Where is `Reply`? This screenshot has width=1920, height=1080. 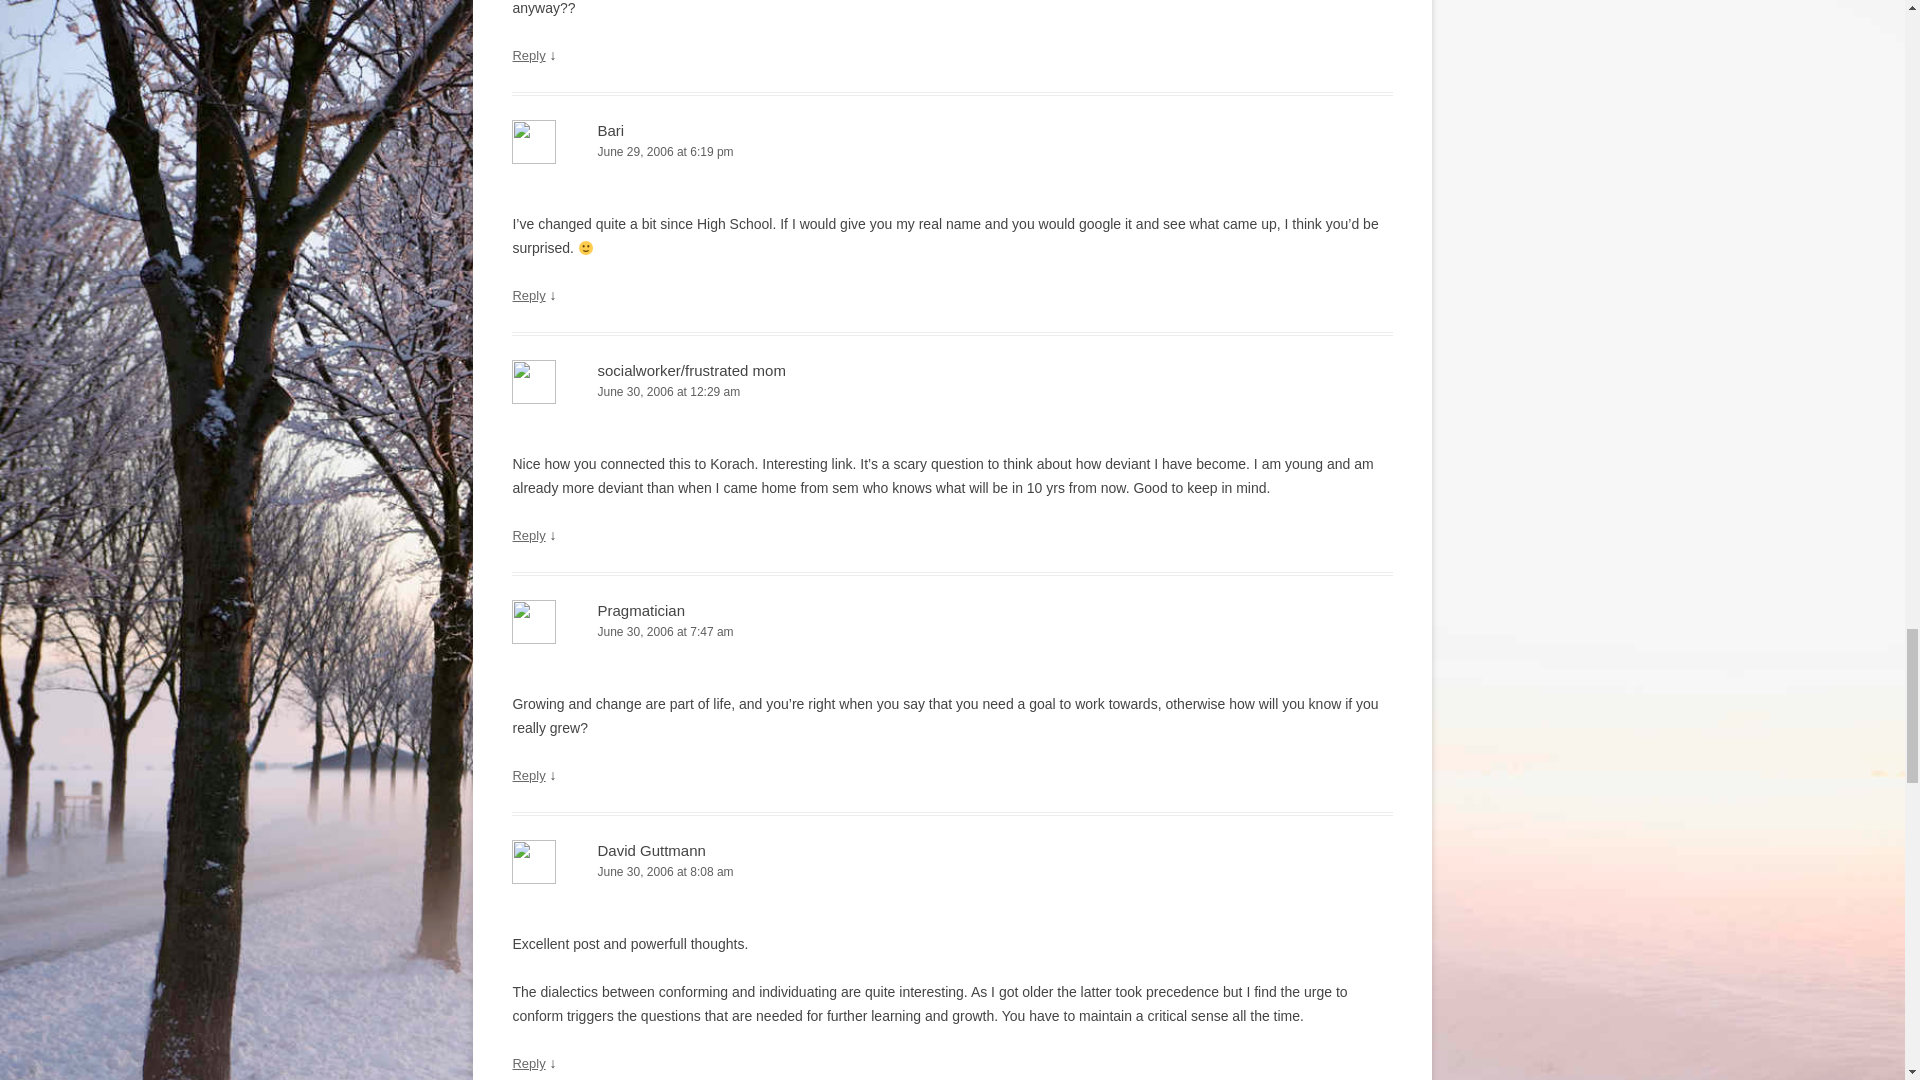 Reply is located at coordinates (528, 296).